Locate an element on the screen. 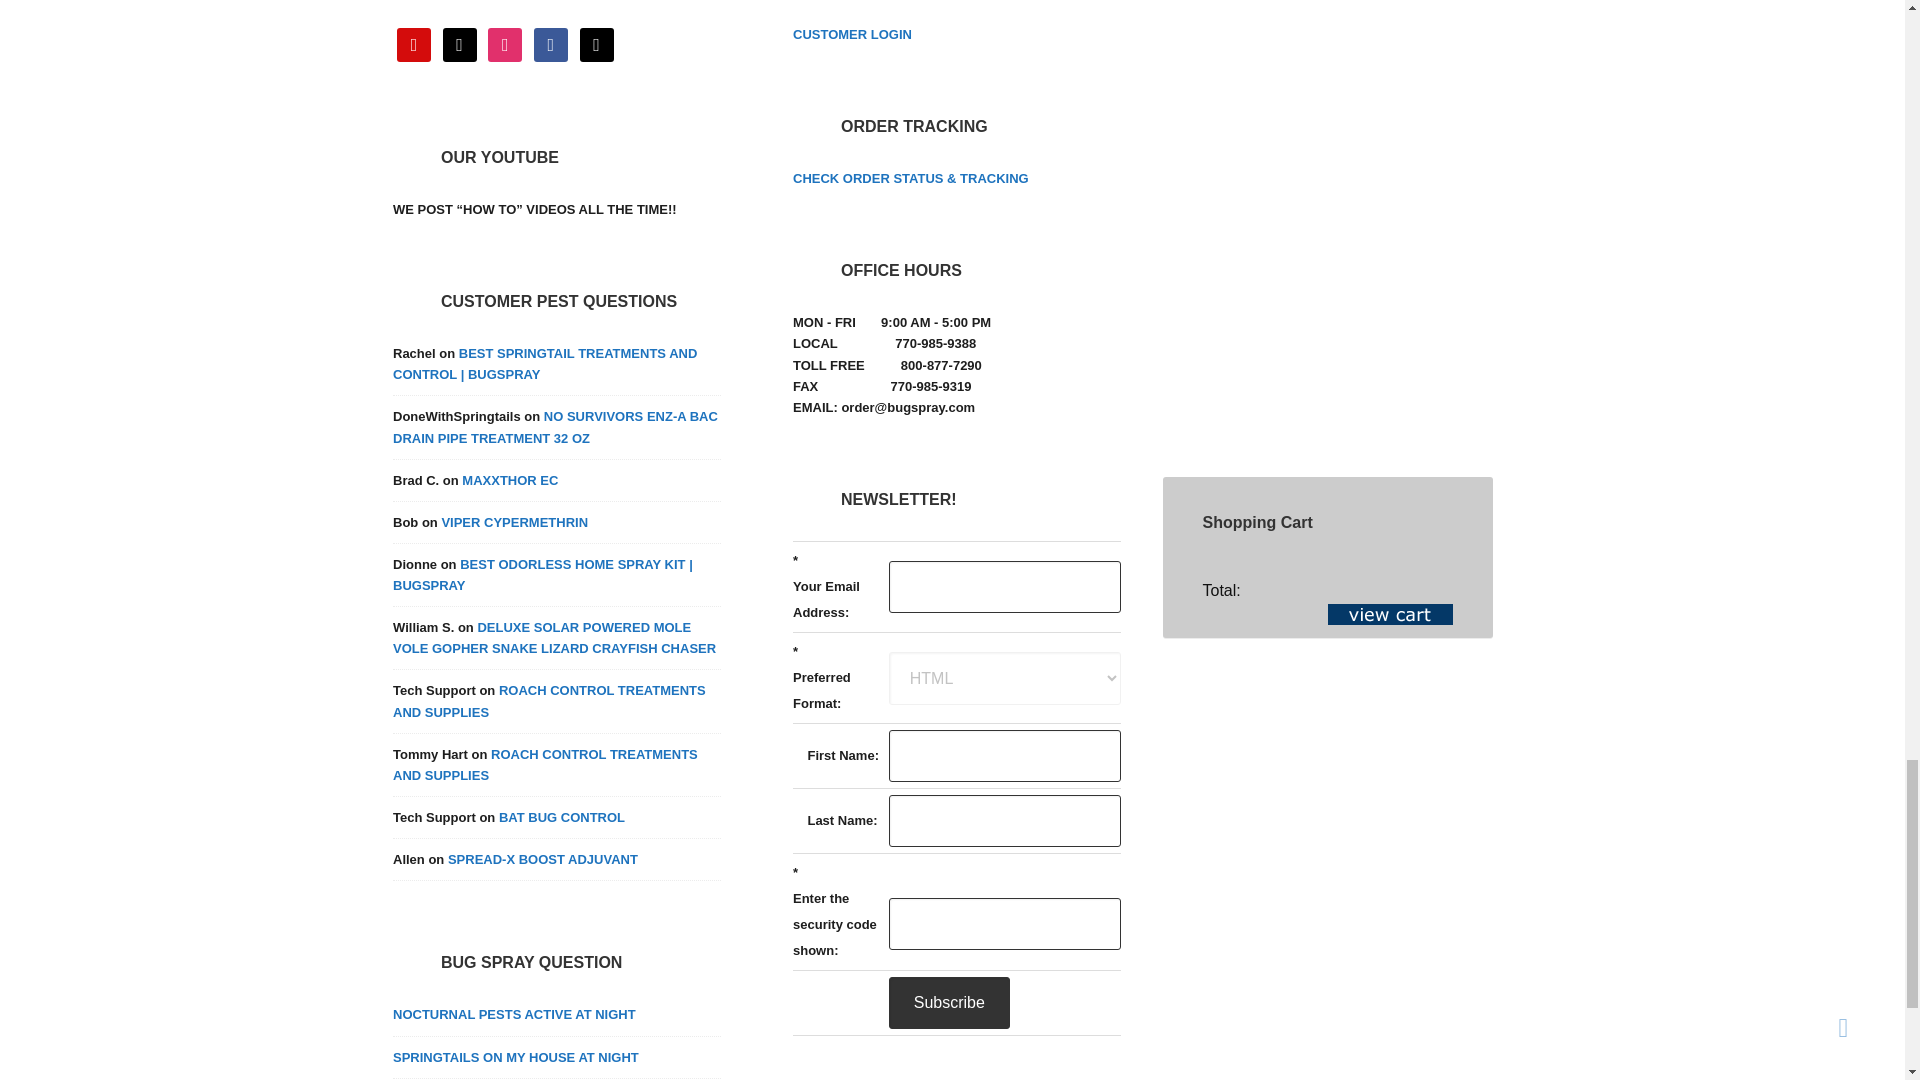 The image size is (1920, 1080). Subscribe is located at coordinates (948, 1003).